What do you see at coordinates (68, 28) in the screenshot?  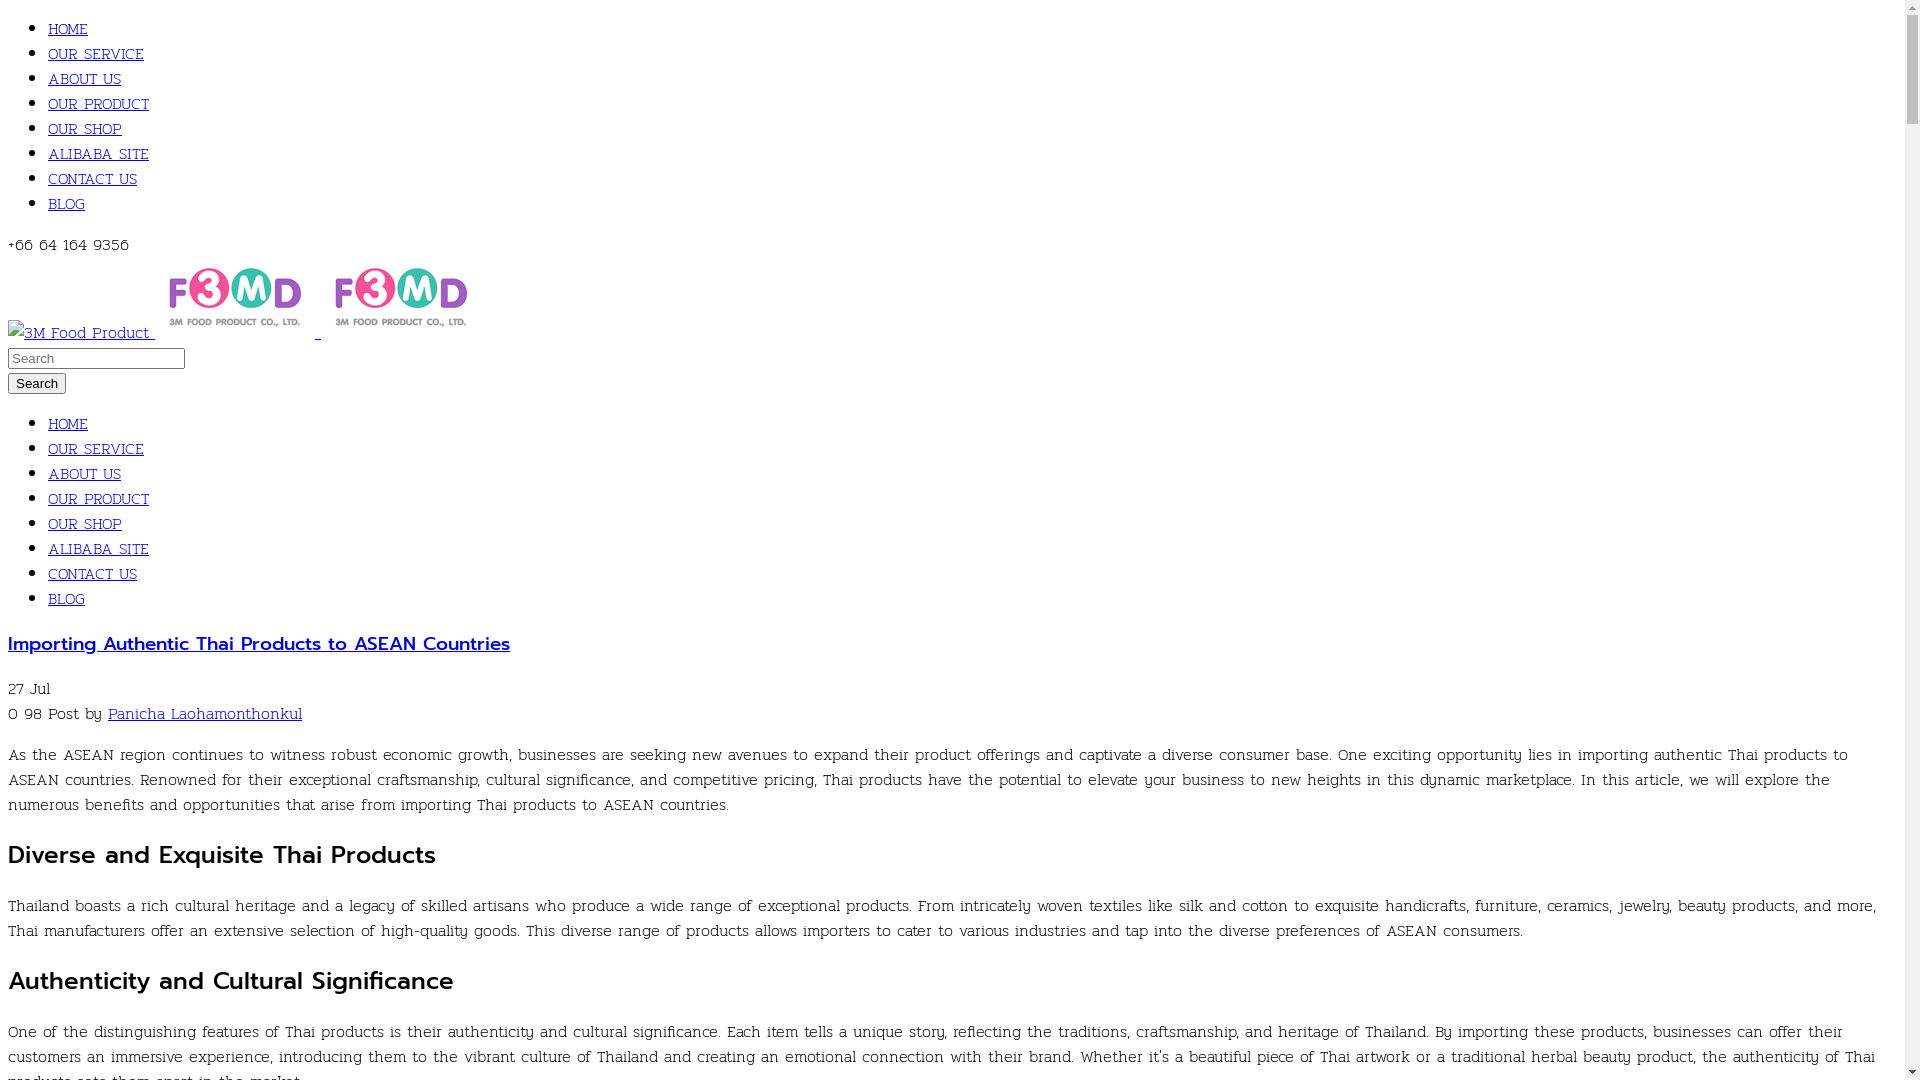 I see `HOME` at bounding box center [68, 28].